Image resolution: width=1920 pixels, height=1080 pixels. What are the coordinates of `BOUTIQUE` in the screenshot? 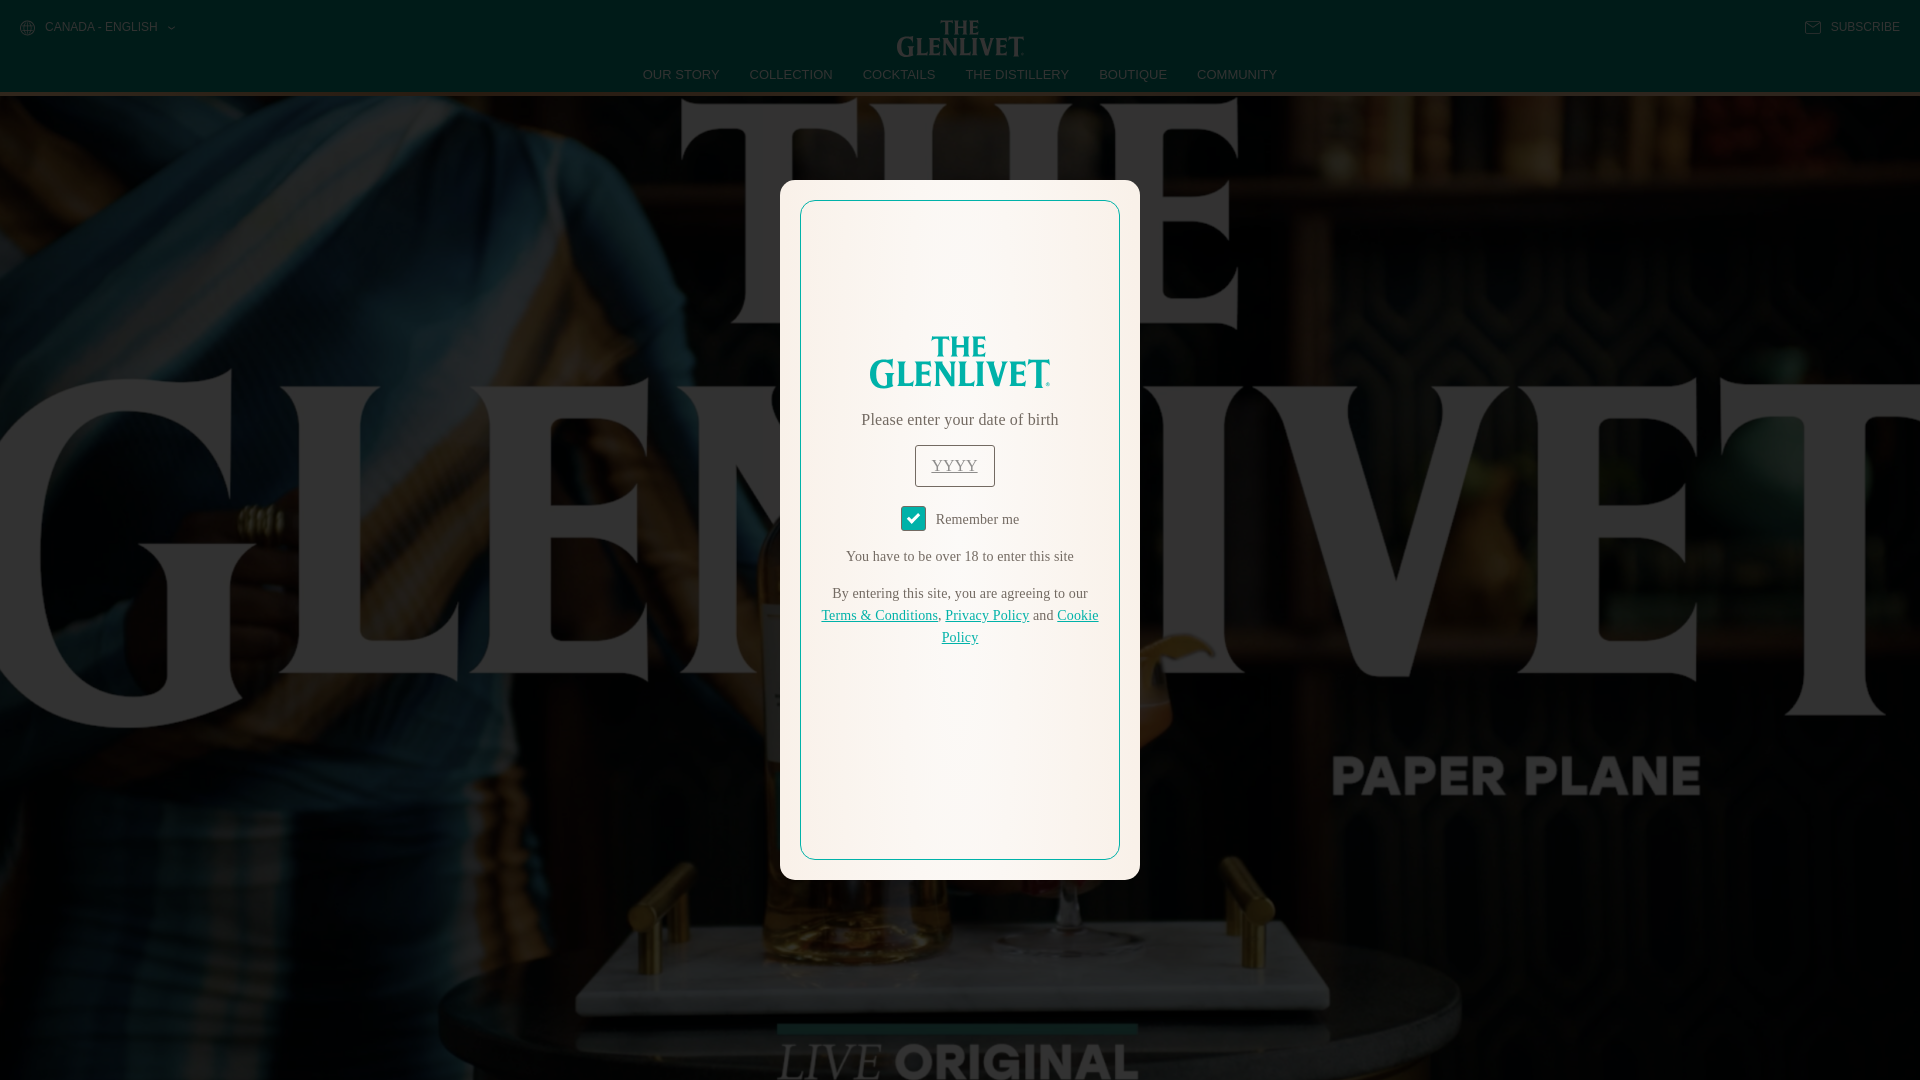 It's located at (1132, 74).